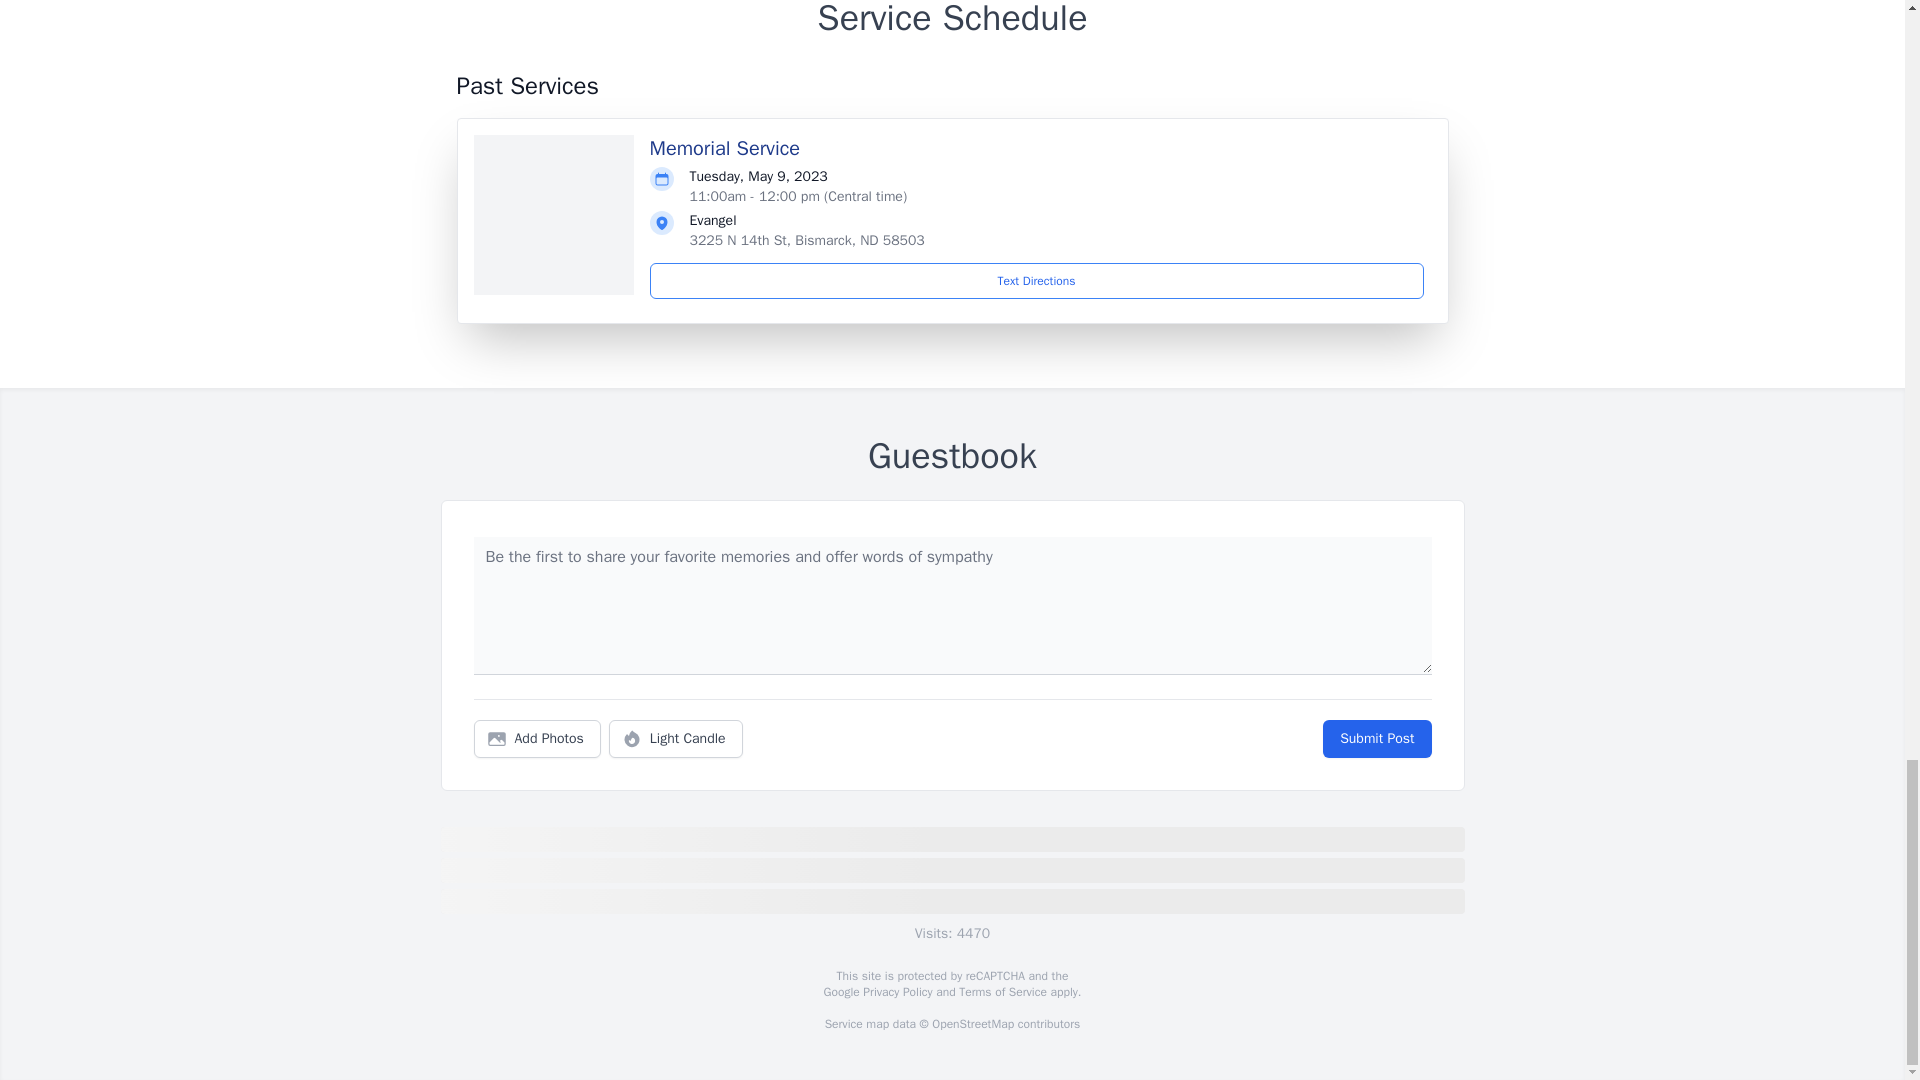 Image resolution: width=1920 pixels, height=1080 pixels. I want to click on Terms of Service, so click(1002, 992).